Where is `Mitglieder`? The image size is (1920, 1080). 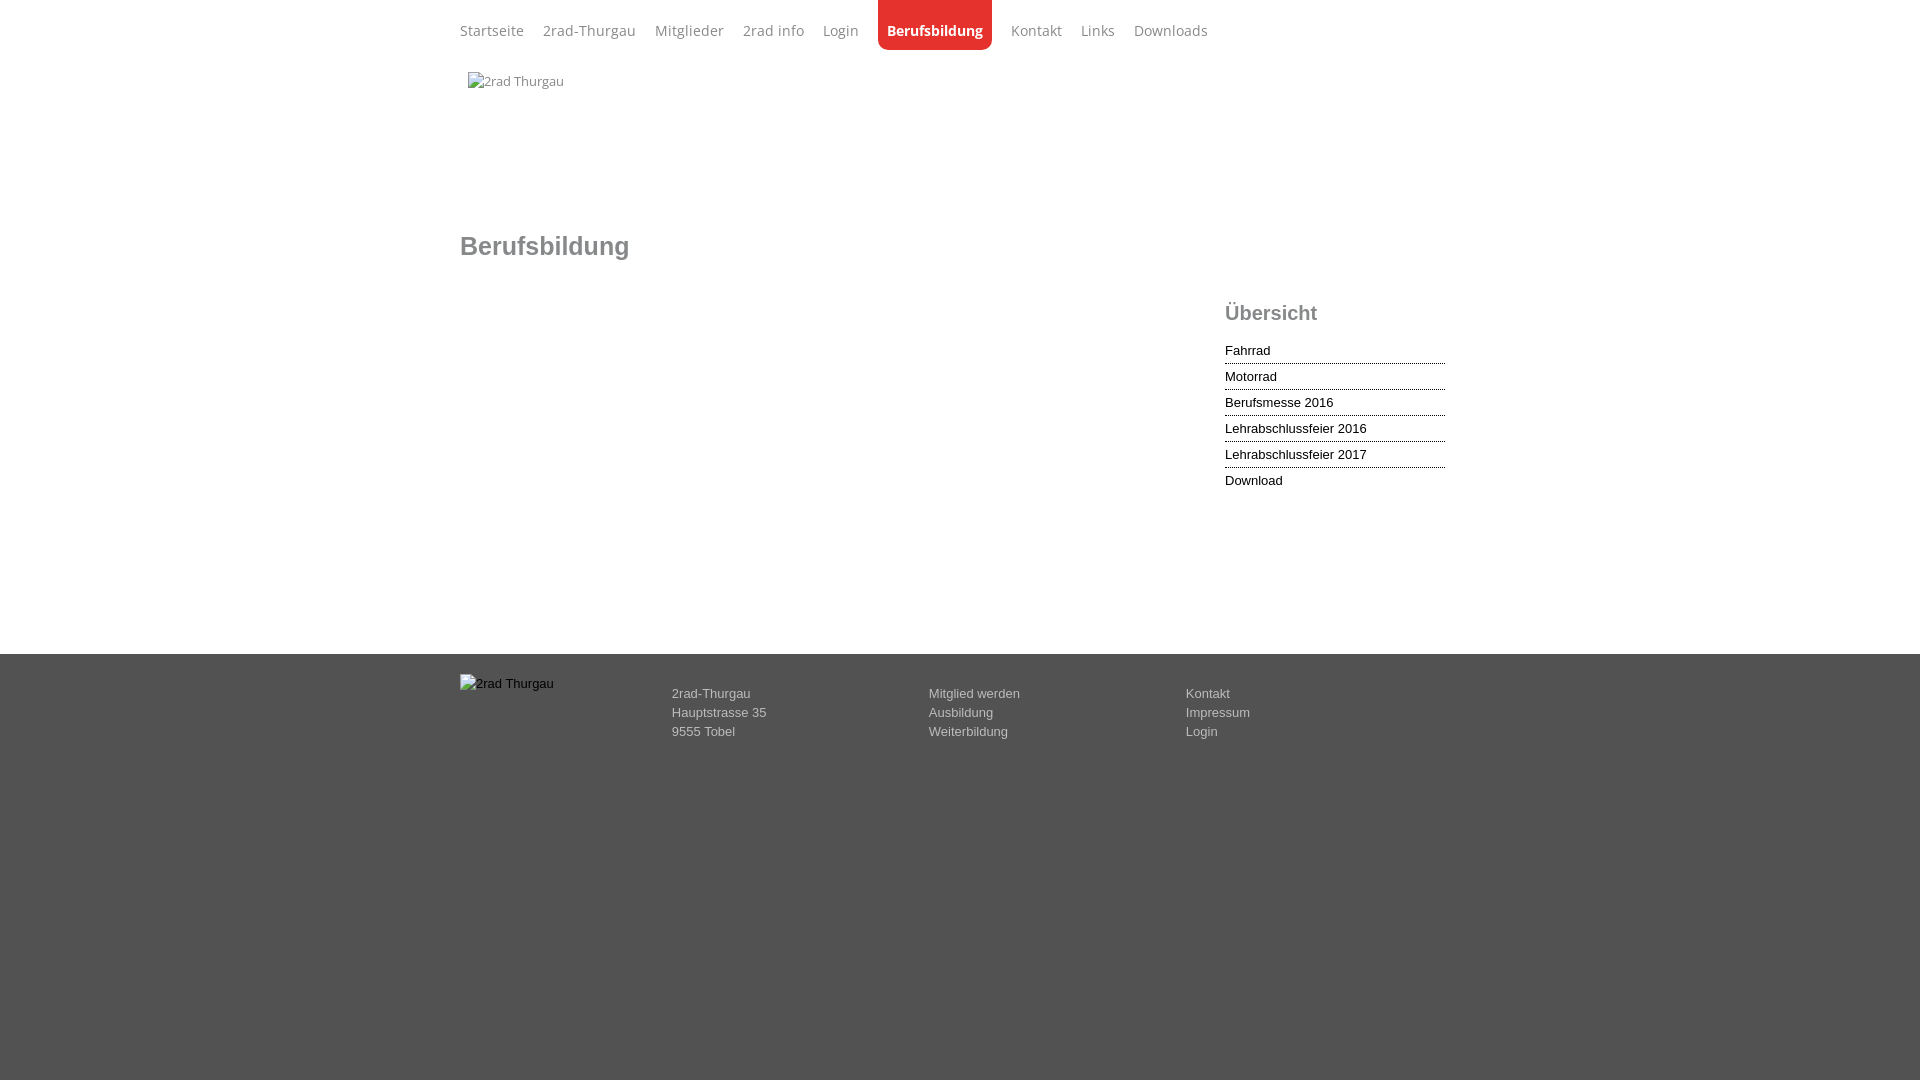
Mitglieder is located at coordinates (690, 30).